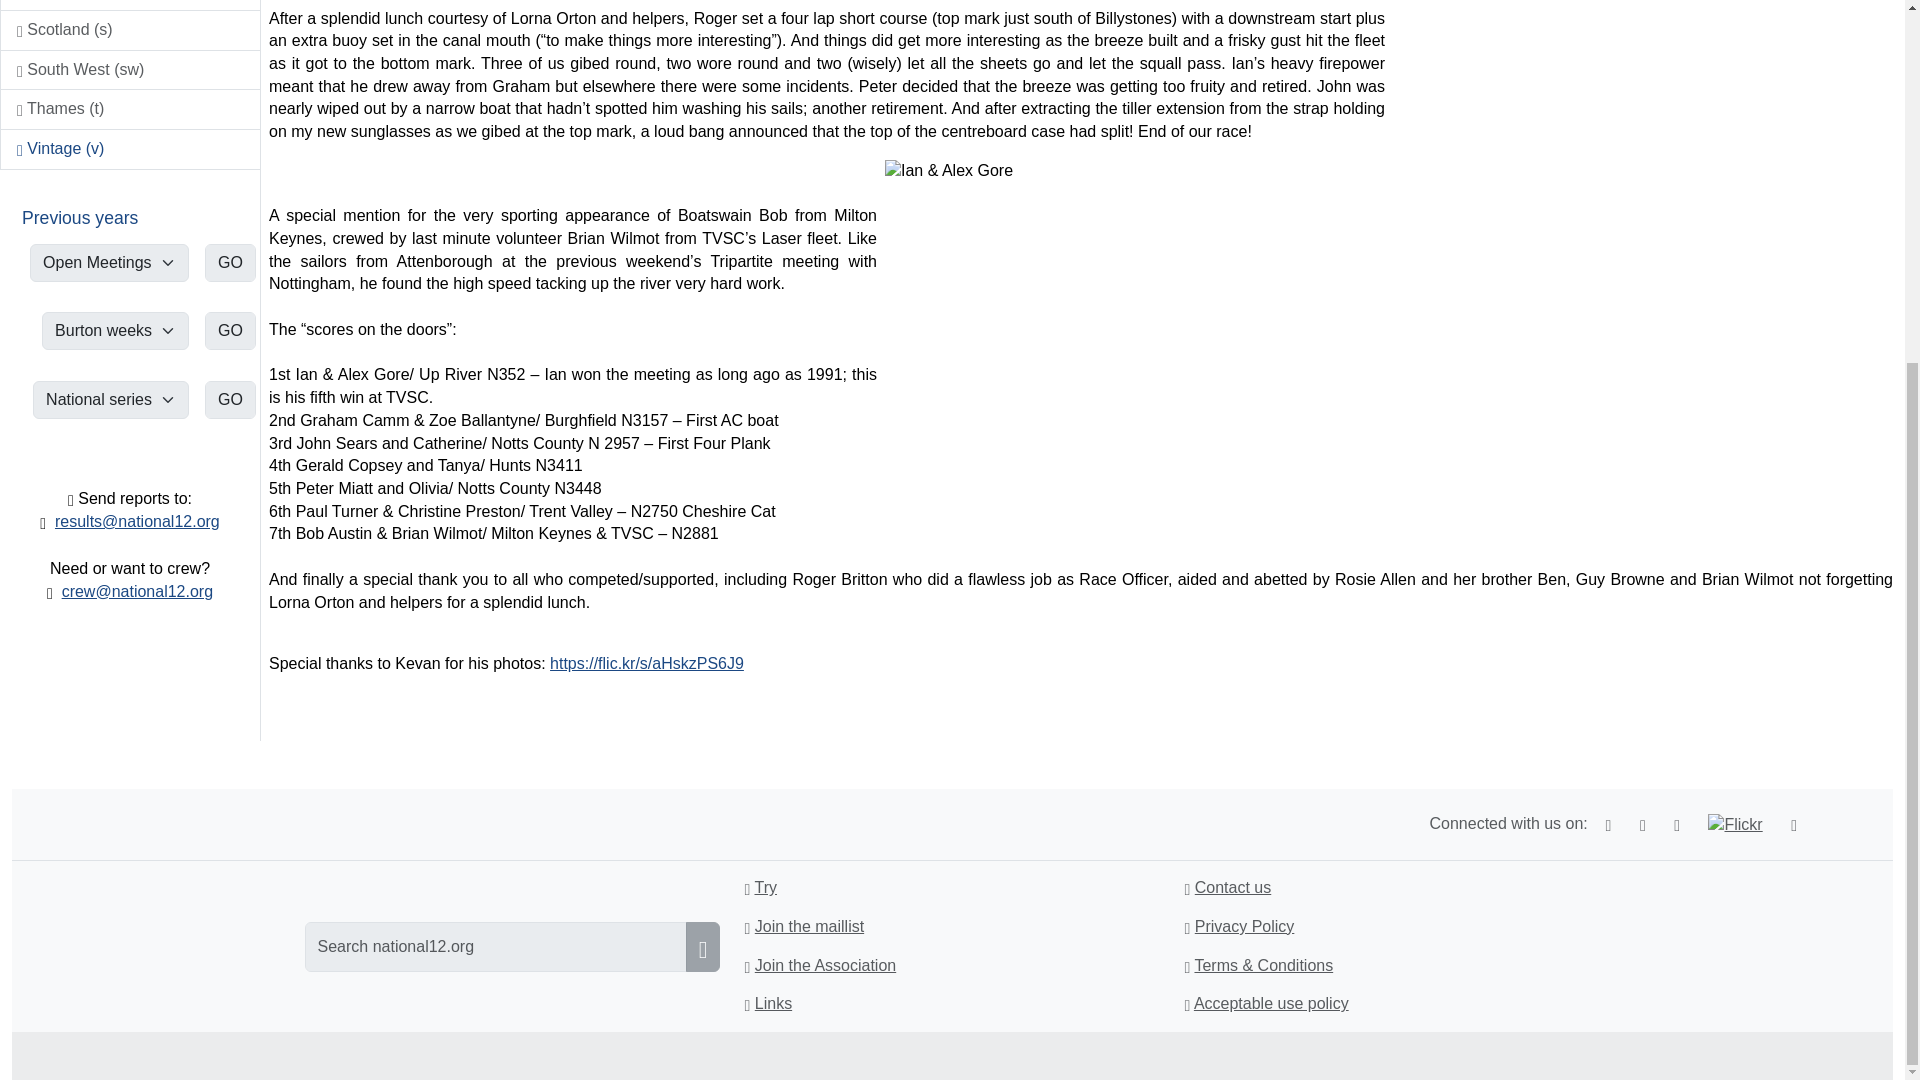 This screenshot has width=1920, height=1080. I want to click on Try a 12, so click(766, 888).